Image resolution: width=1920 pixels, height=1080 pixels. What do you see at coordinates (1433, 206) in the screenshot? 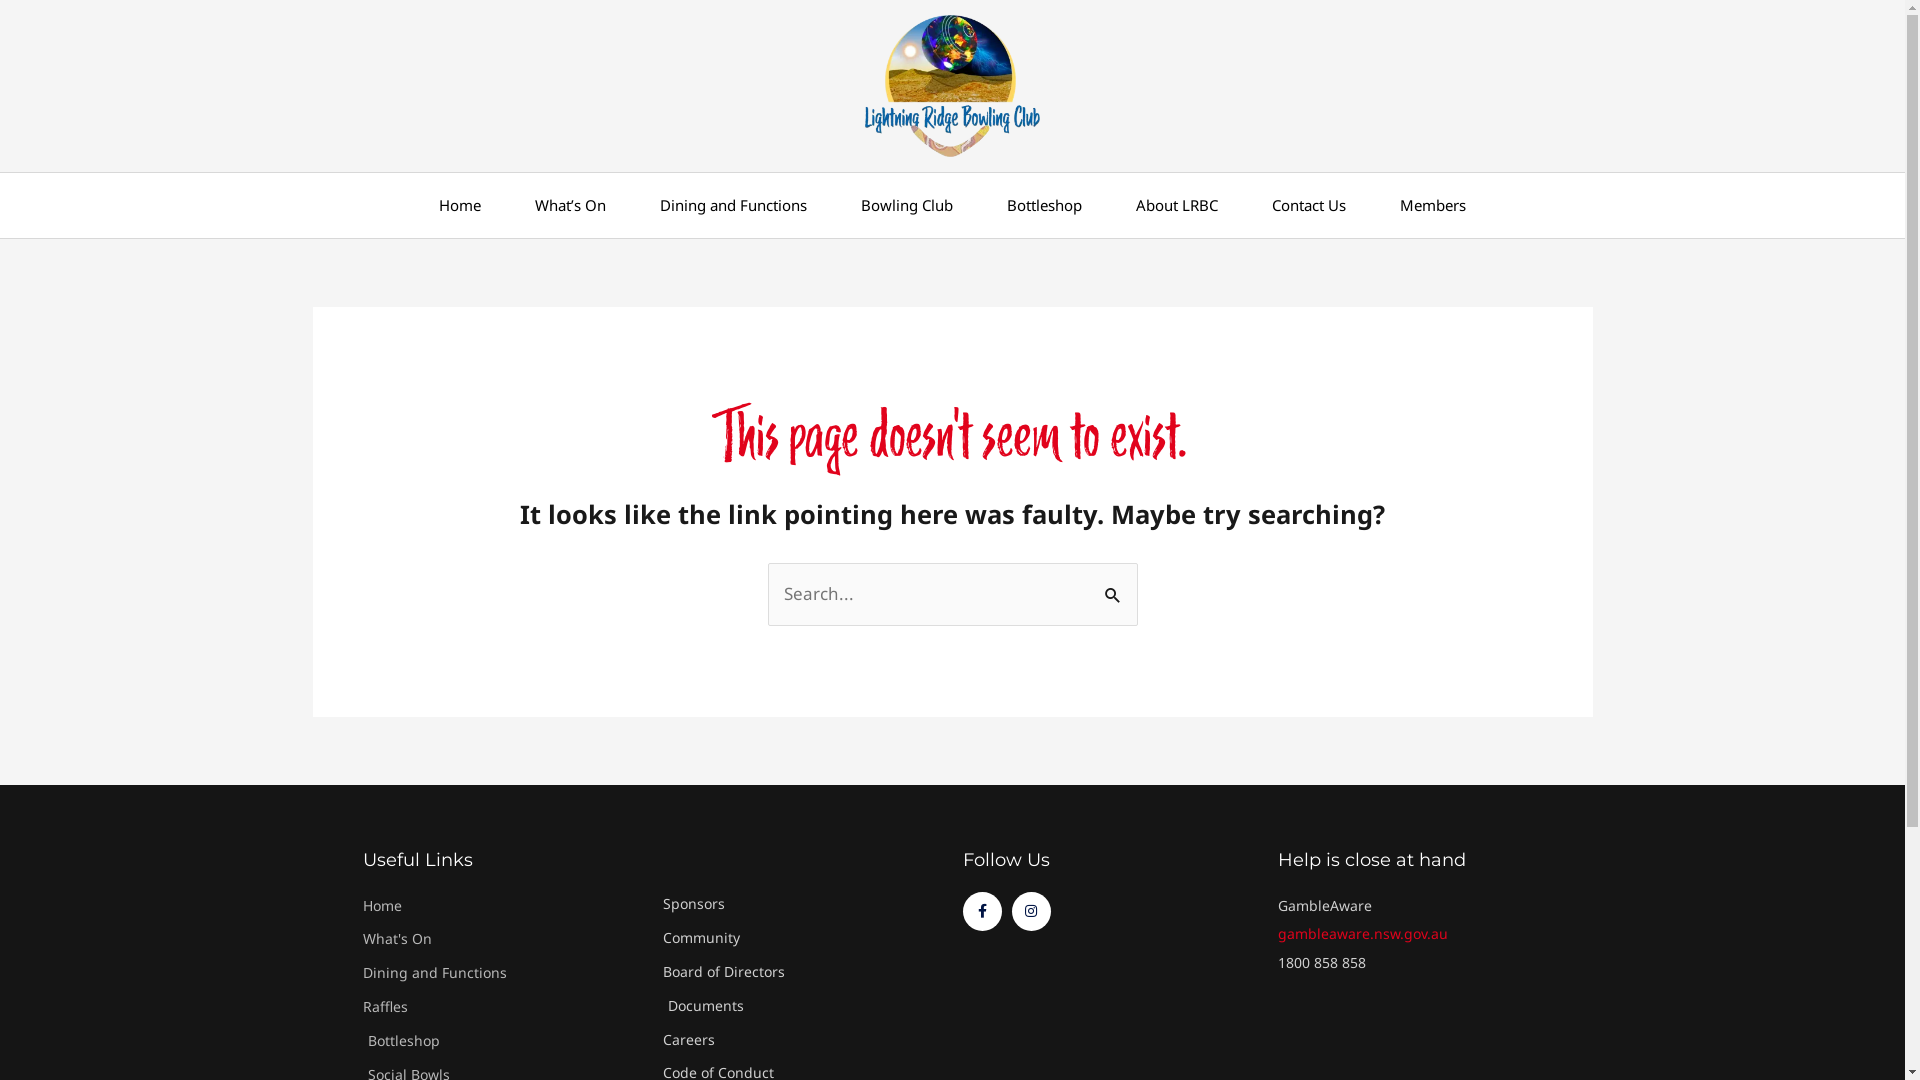
I see `Members` at bounding box center [1433, 206].